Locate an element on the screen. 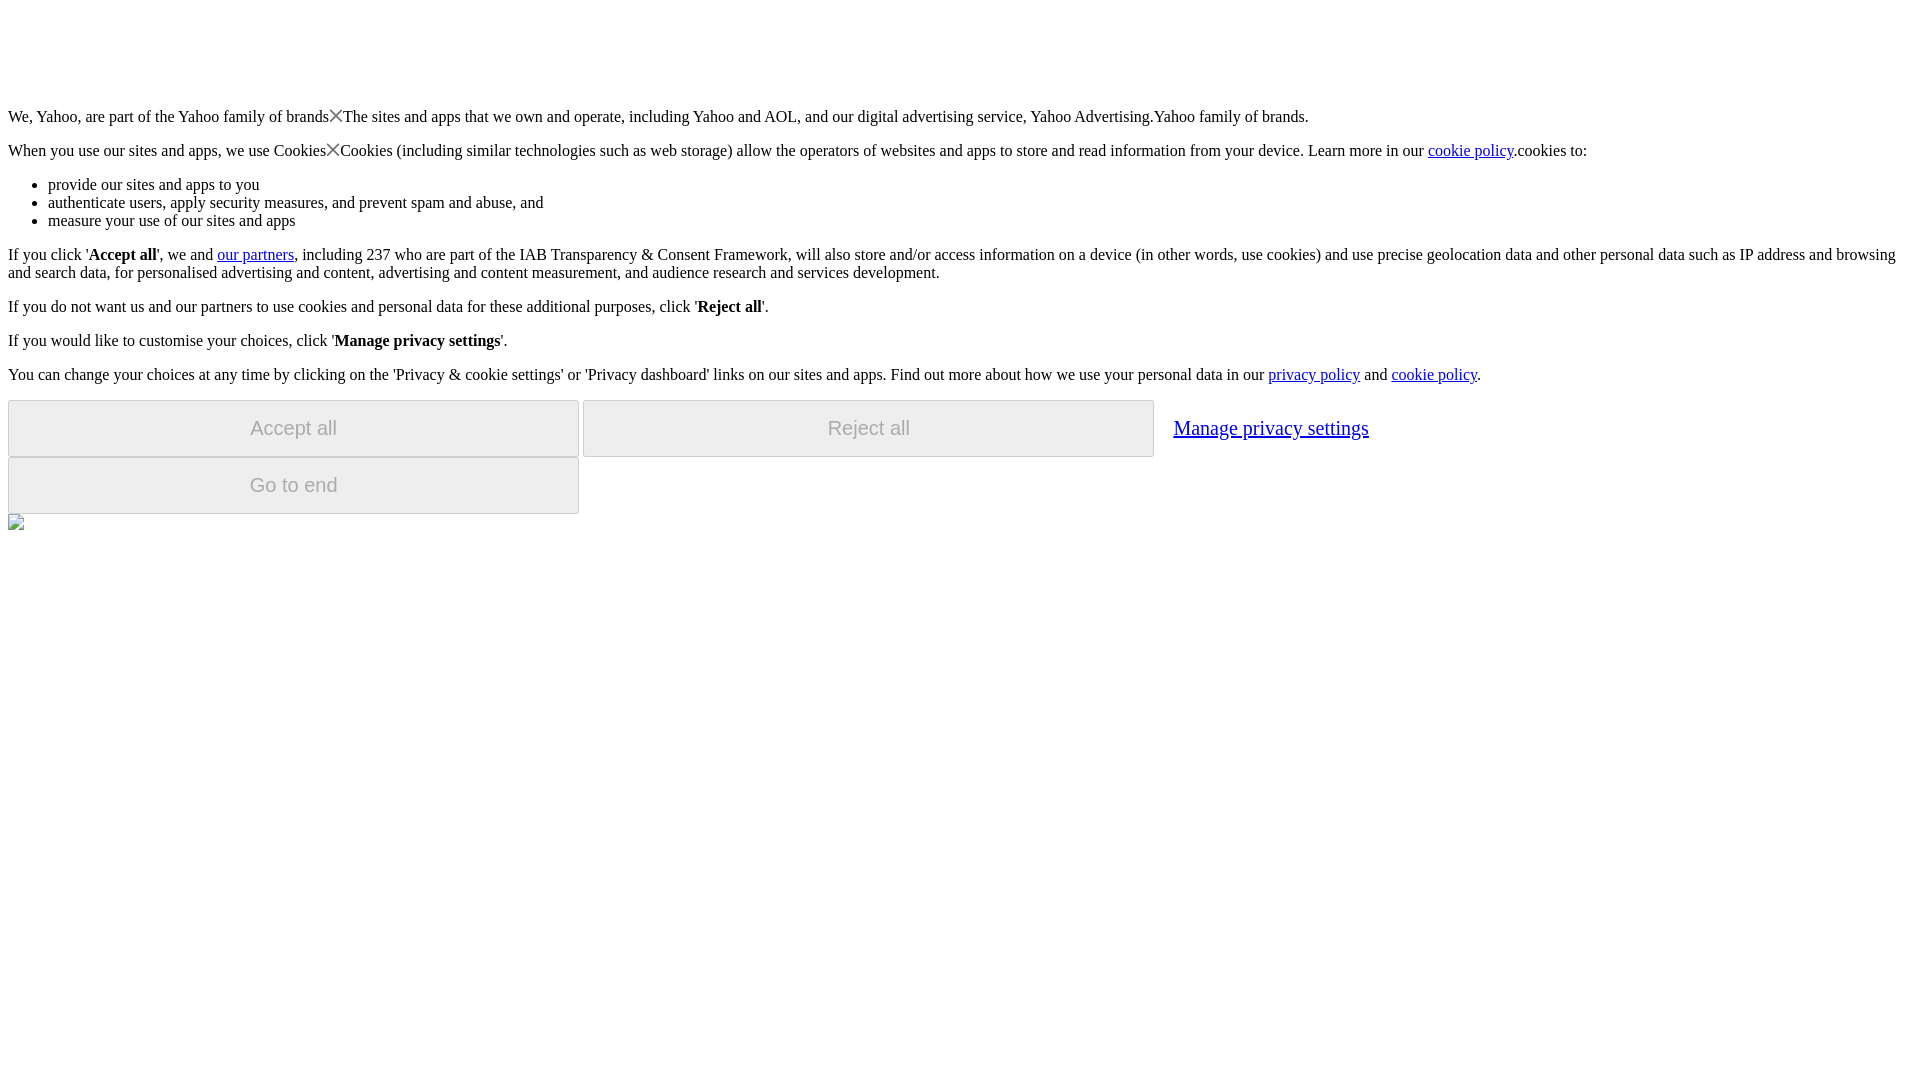 This screenshot has width=1920, height=1080. our partners is located at coordinates (254, 254).